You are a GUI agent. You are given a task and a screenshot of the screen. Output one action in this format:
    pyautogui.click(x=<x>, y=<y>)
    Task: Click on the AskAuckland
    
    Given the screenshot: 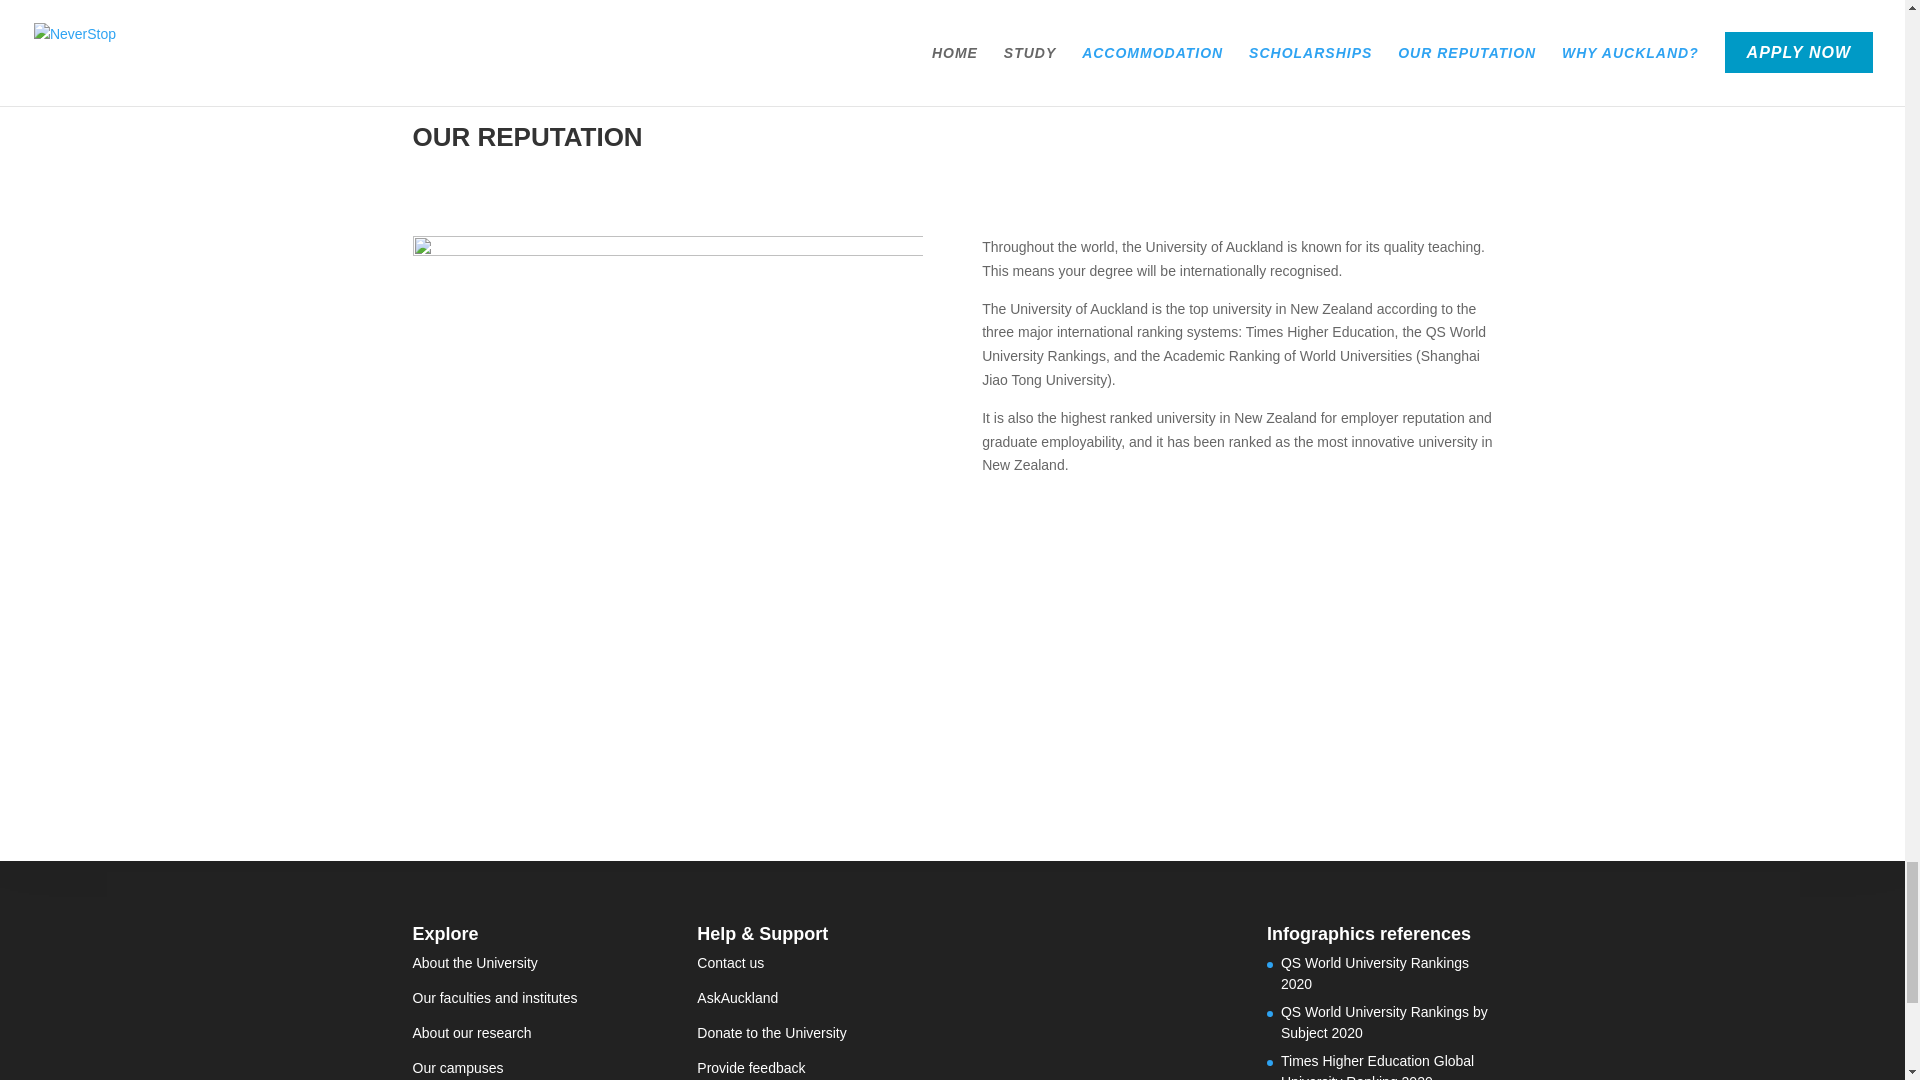 What is the action you would take?
    pyautogui.click(x=736, y=998)
    